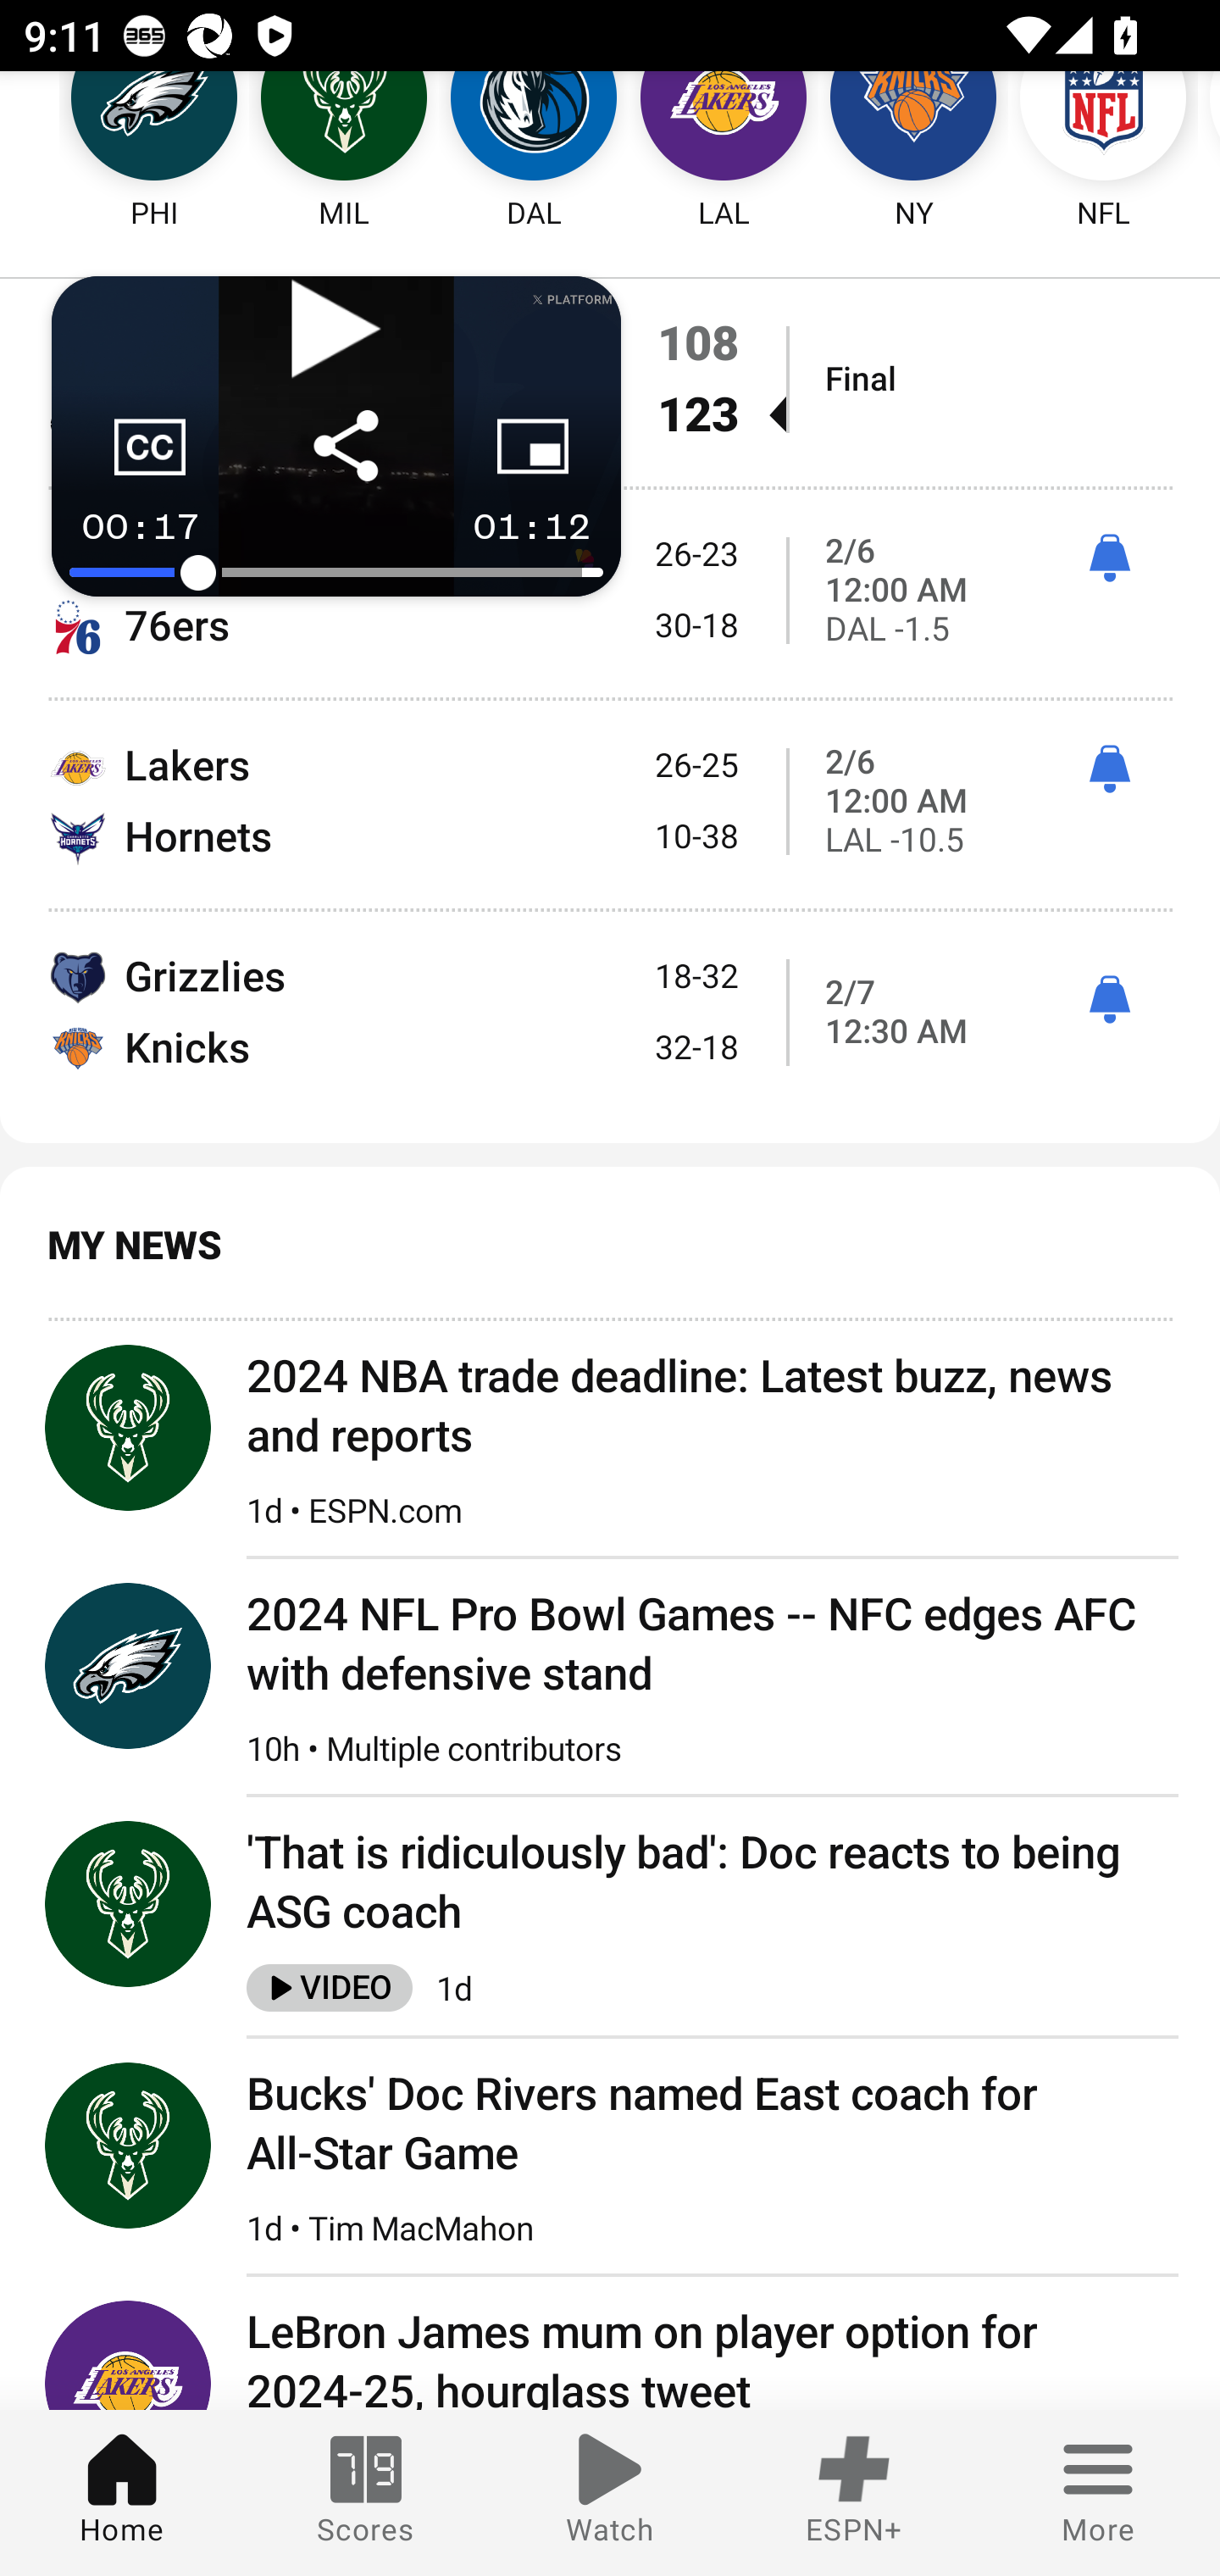  What do you see at coordinates (534, 152) in the screenshot?
I see `DAL Dallas Mavericks` at bounding box center [534, 152].